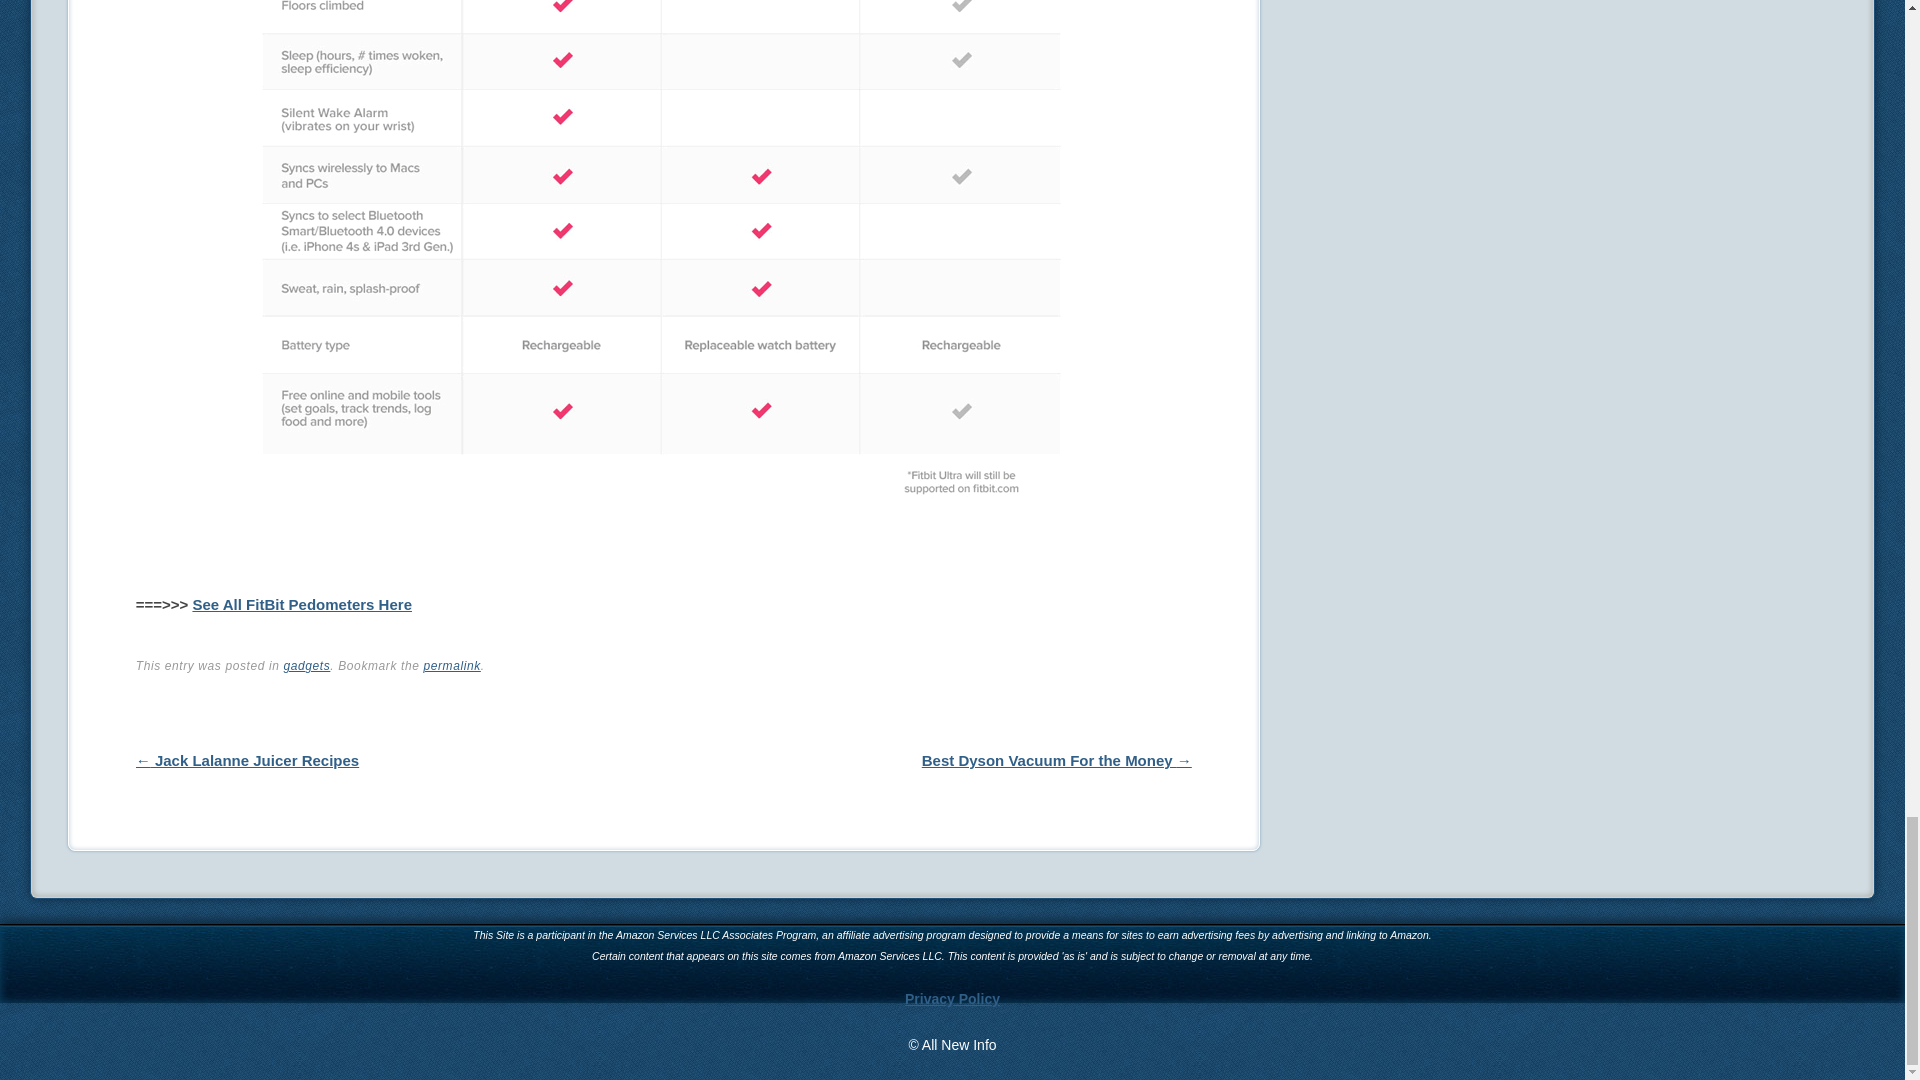 The image size is (1920, 1080). What do you see at coordinates (451, 665) in the screenshot?
I see `Permalink to Fitbit Pedometers For Walking` at bounding box center [451, 665].